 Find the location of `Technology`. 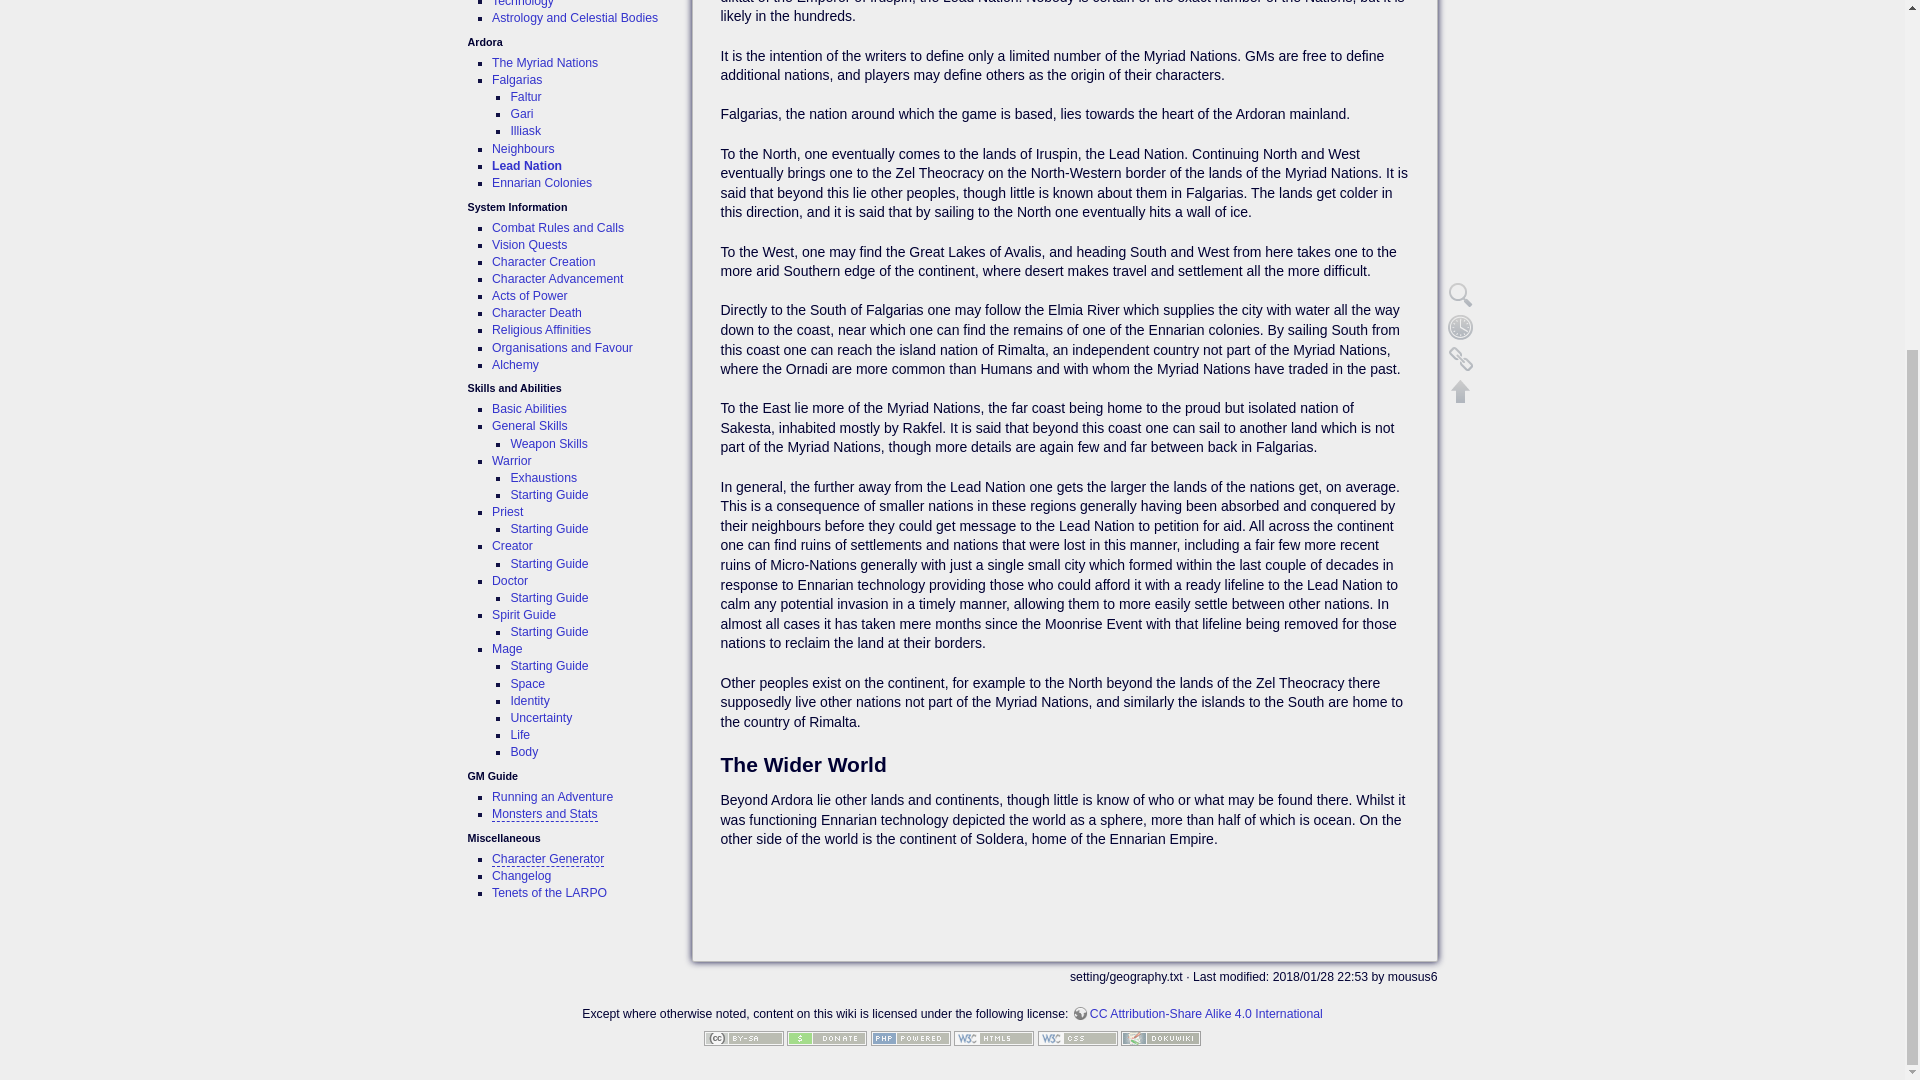

Technology is located at coordinates (522, 4).